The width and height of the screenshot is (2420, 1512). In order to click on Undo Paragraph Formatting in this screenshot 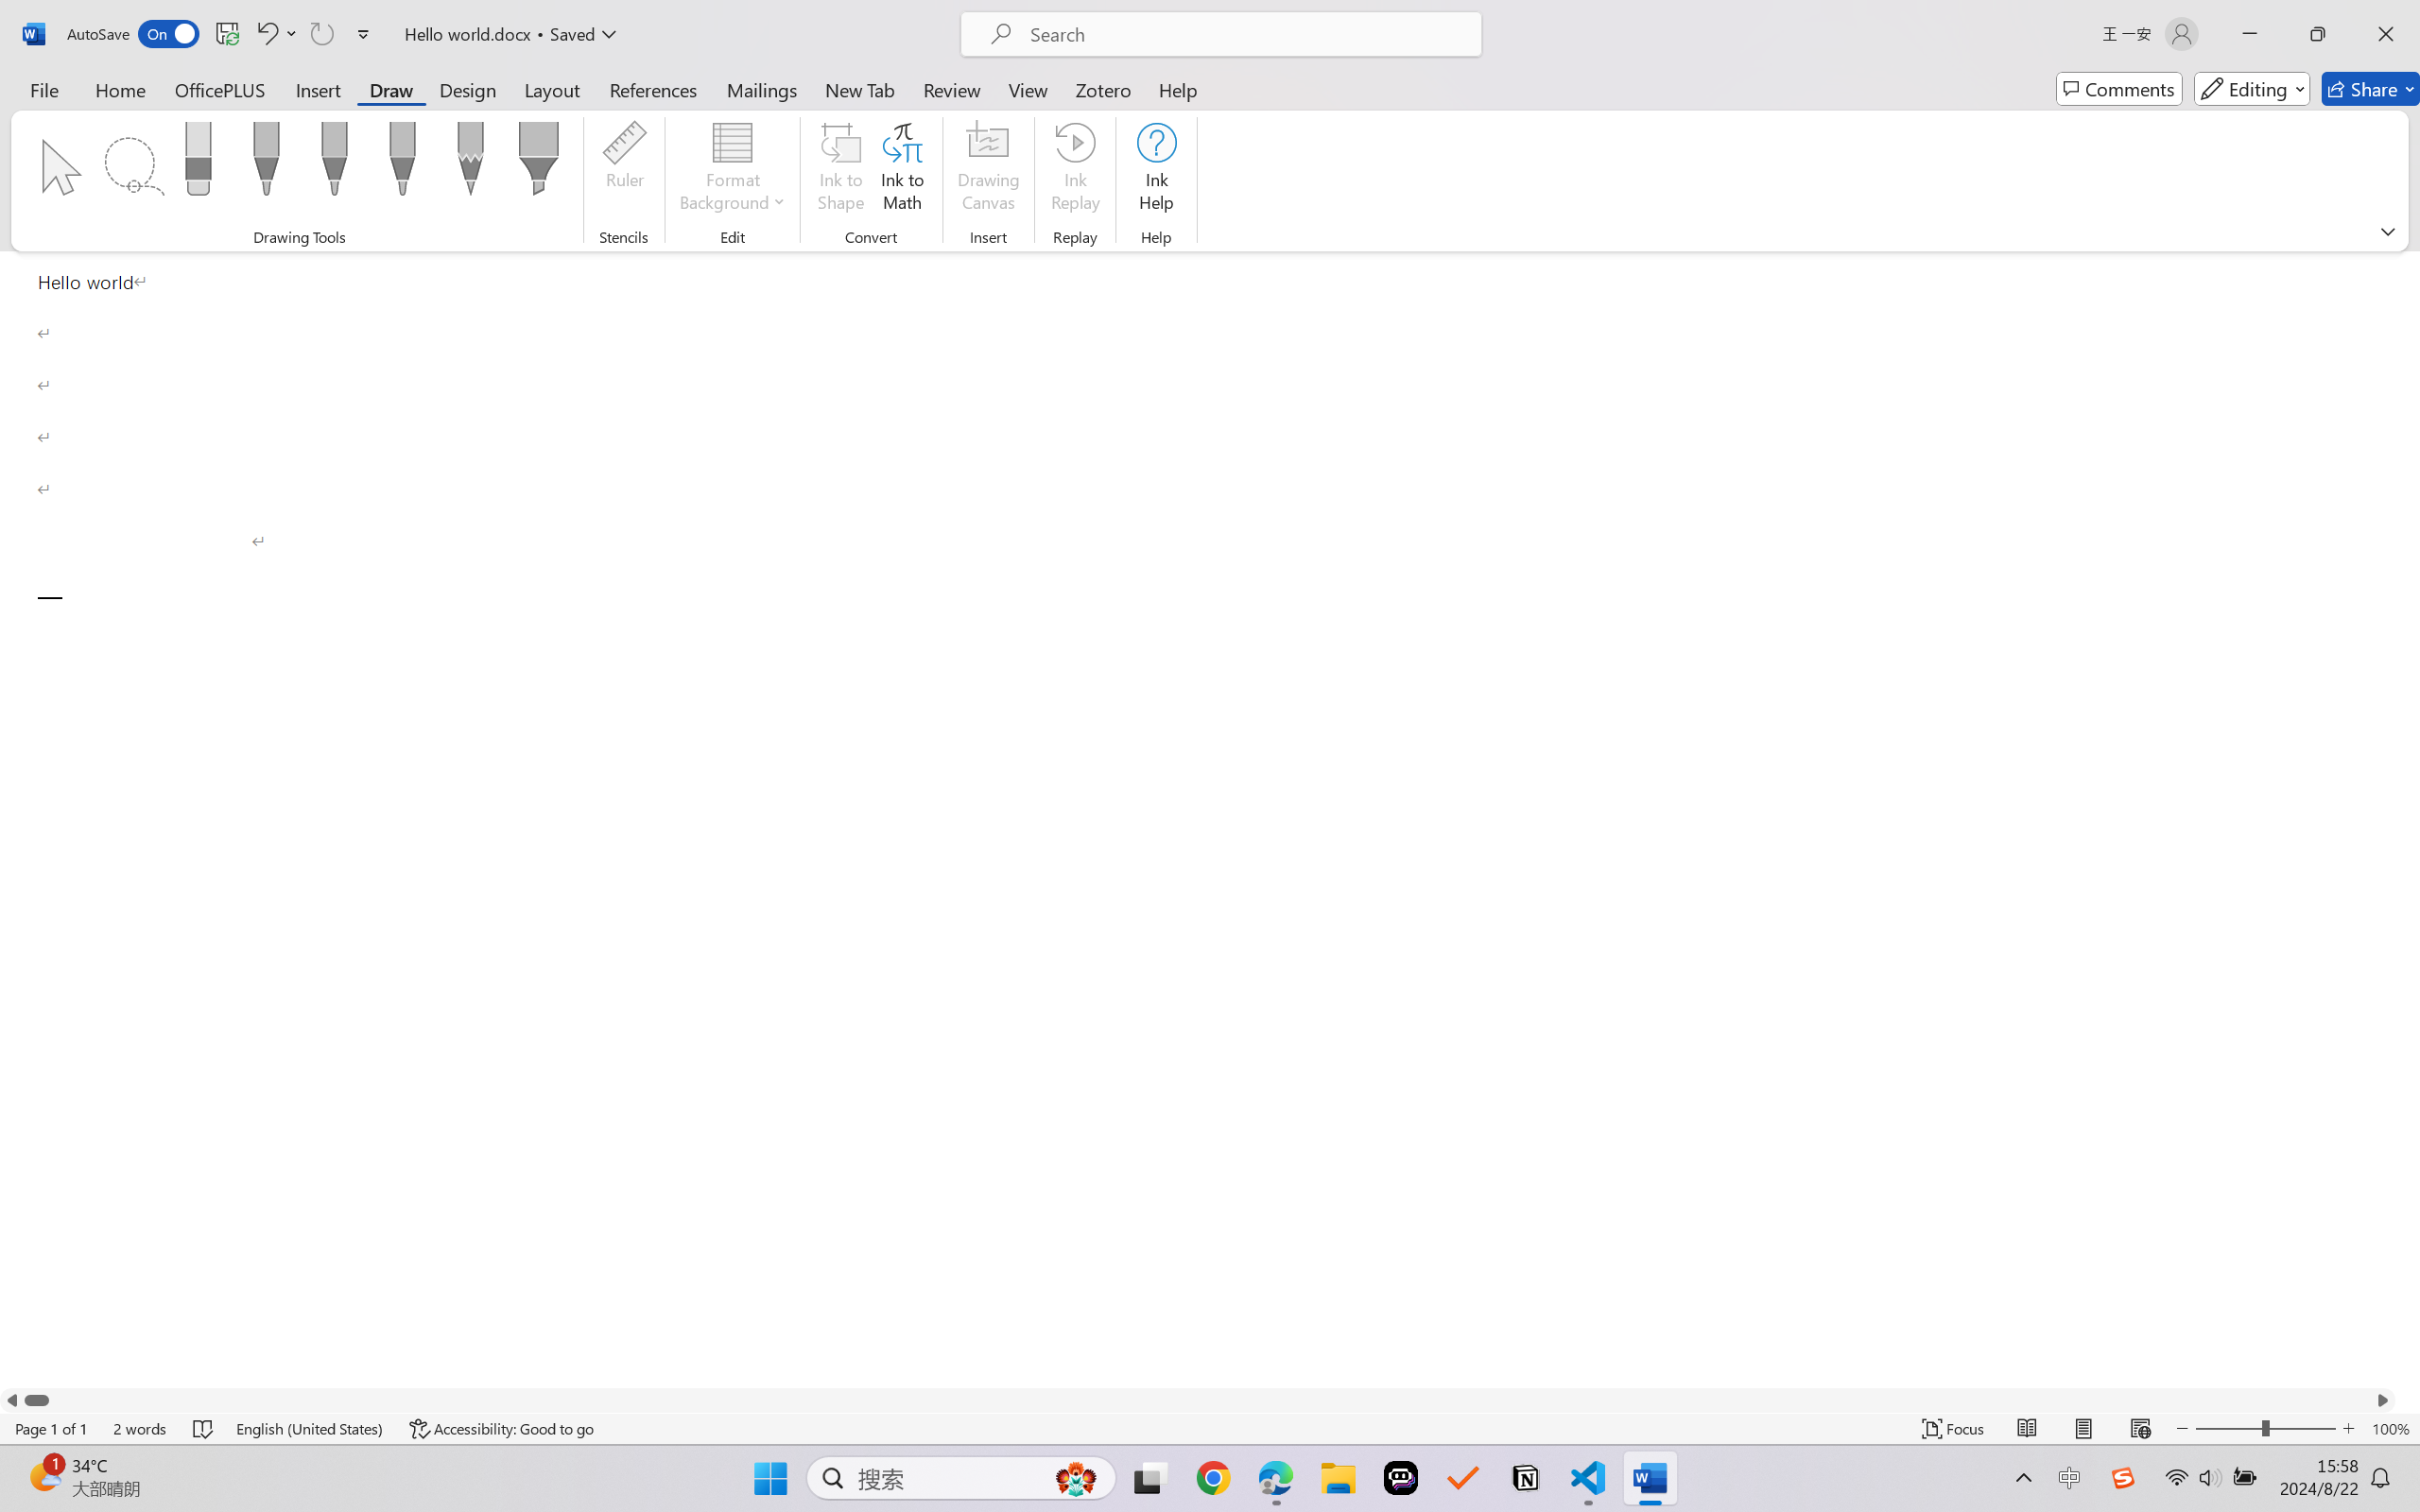, I will do `click(266, 34)`.